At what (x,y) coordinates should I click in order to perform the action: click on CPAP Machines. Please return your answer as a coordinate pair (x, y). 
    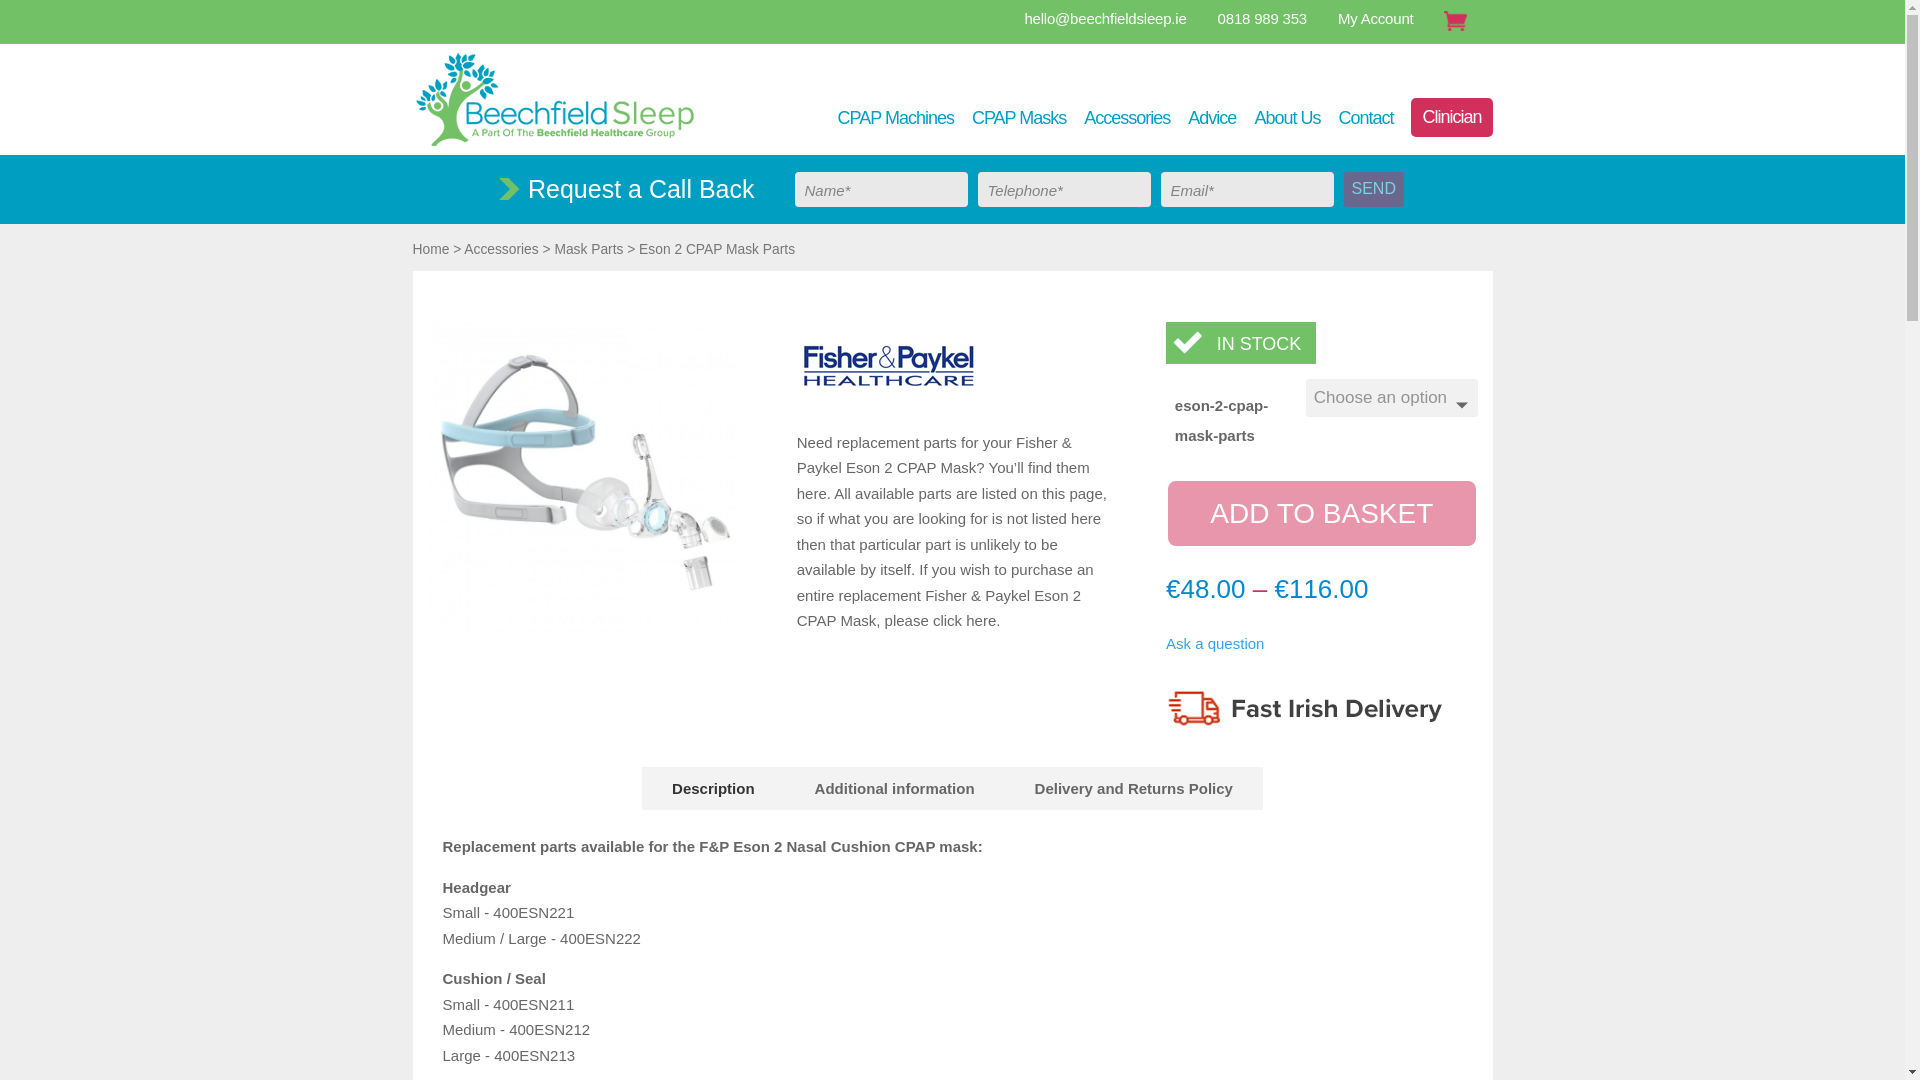
    Looking at the image, I should click on (896, 118).